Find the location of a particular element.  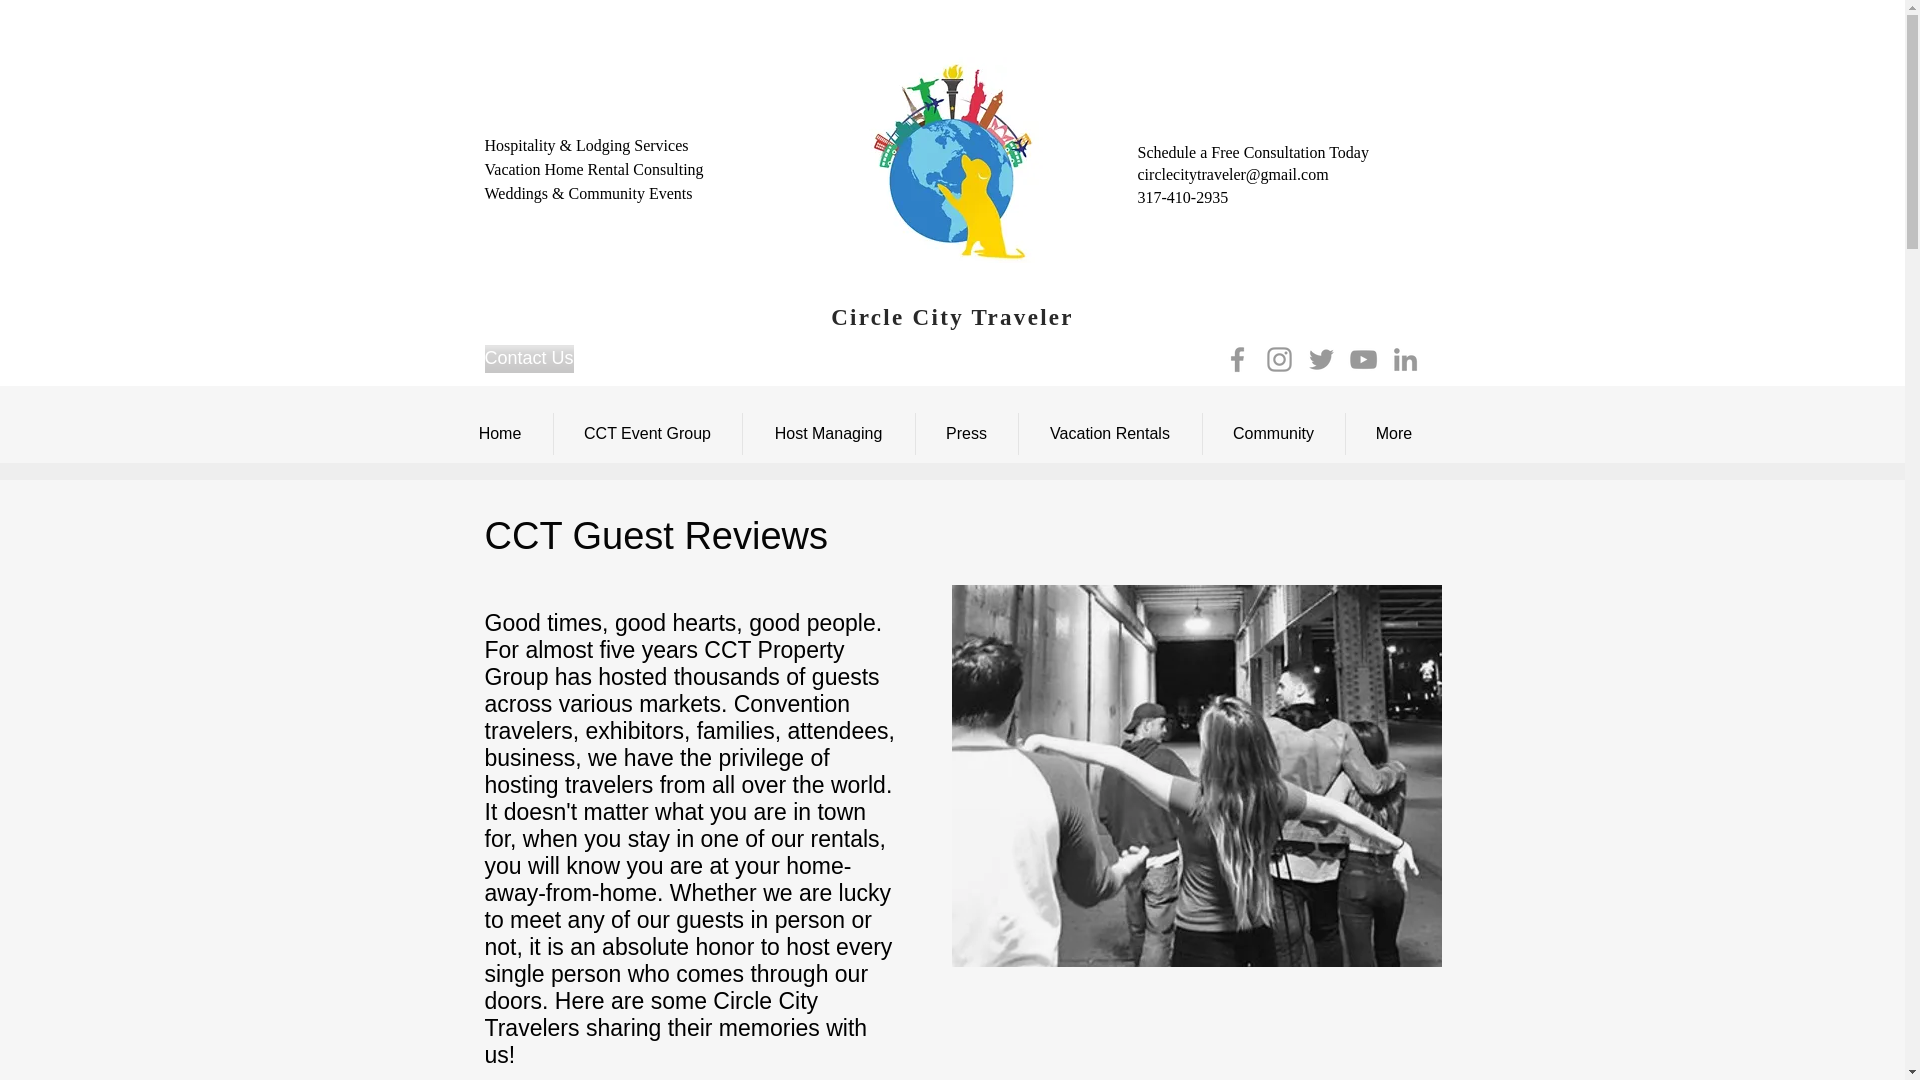

Community is located at coordinates (1272, 433).